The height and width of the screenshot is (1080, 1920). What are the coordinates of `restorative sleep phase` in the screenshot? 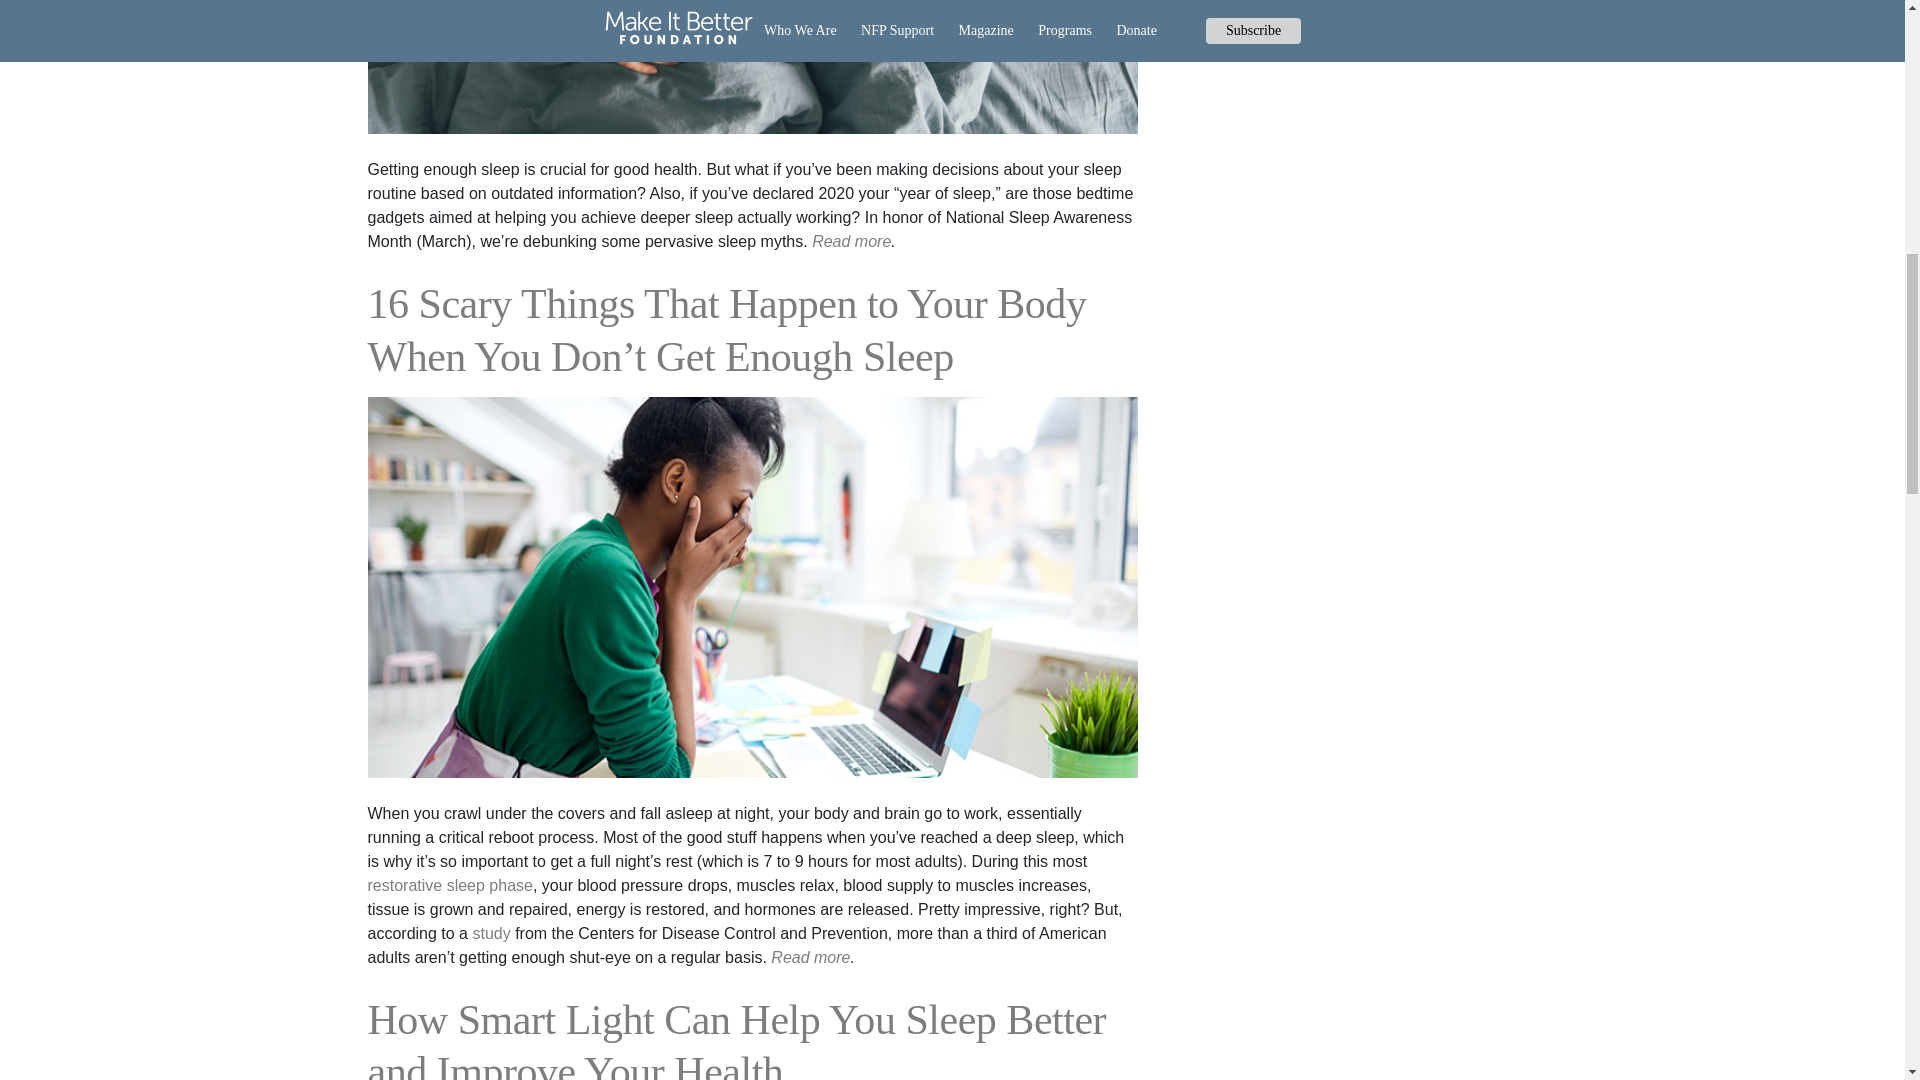 It's located at (450, 885).